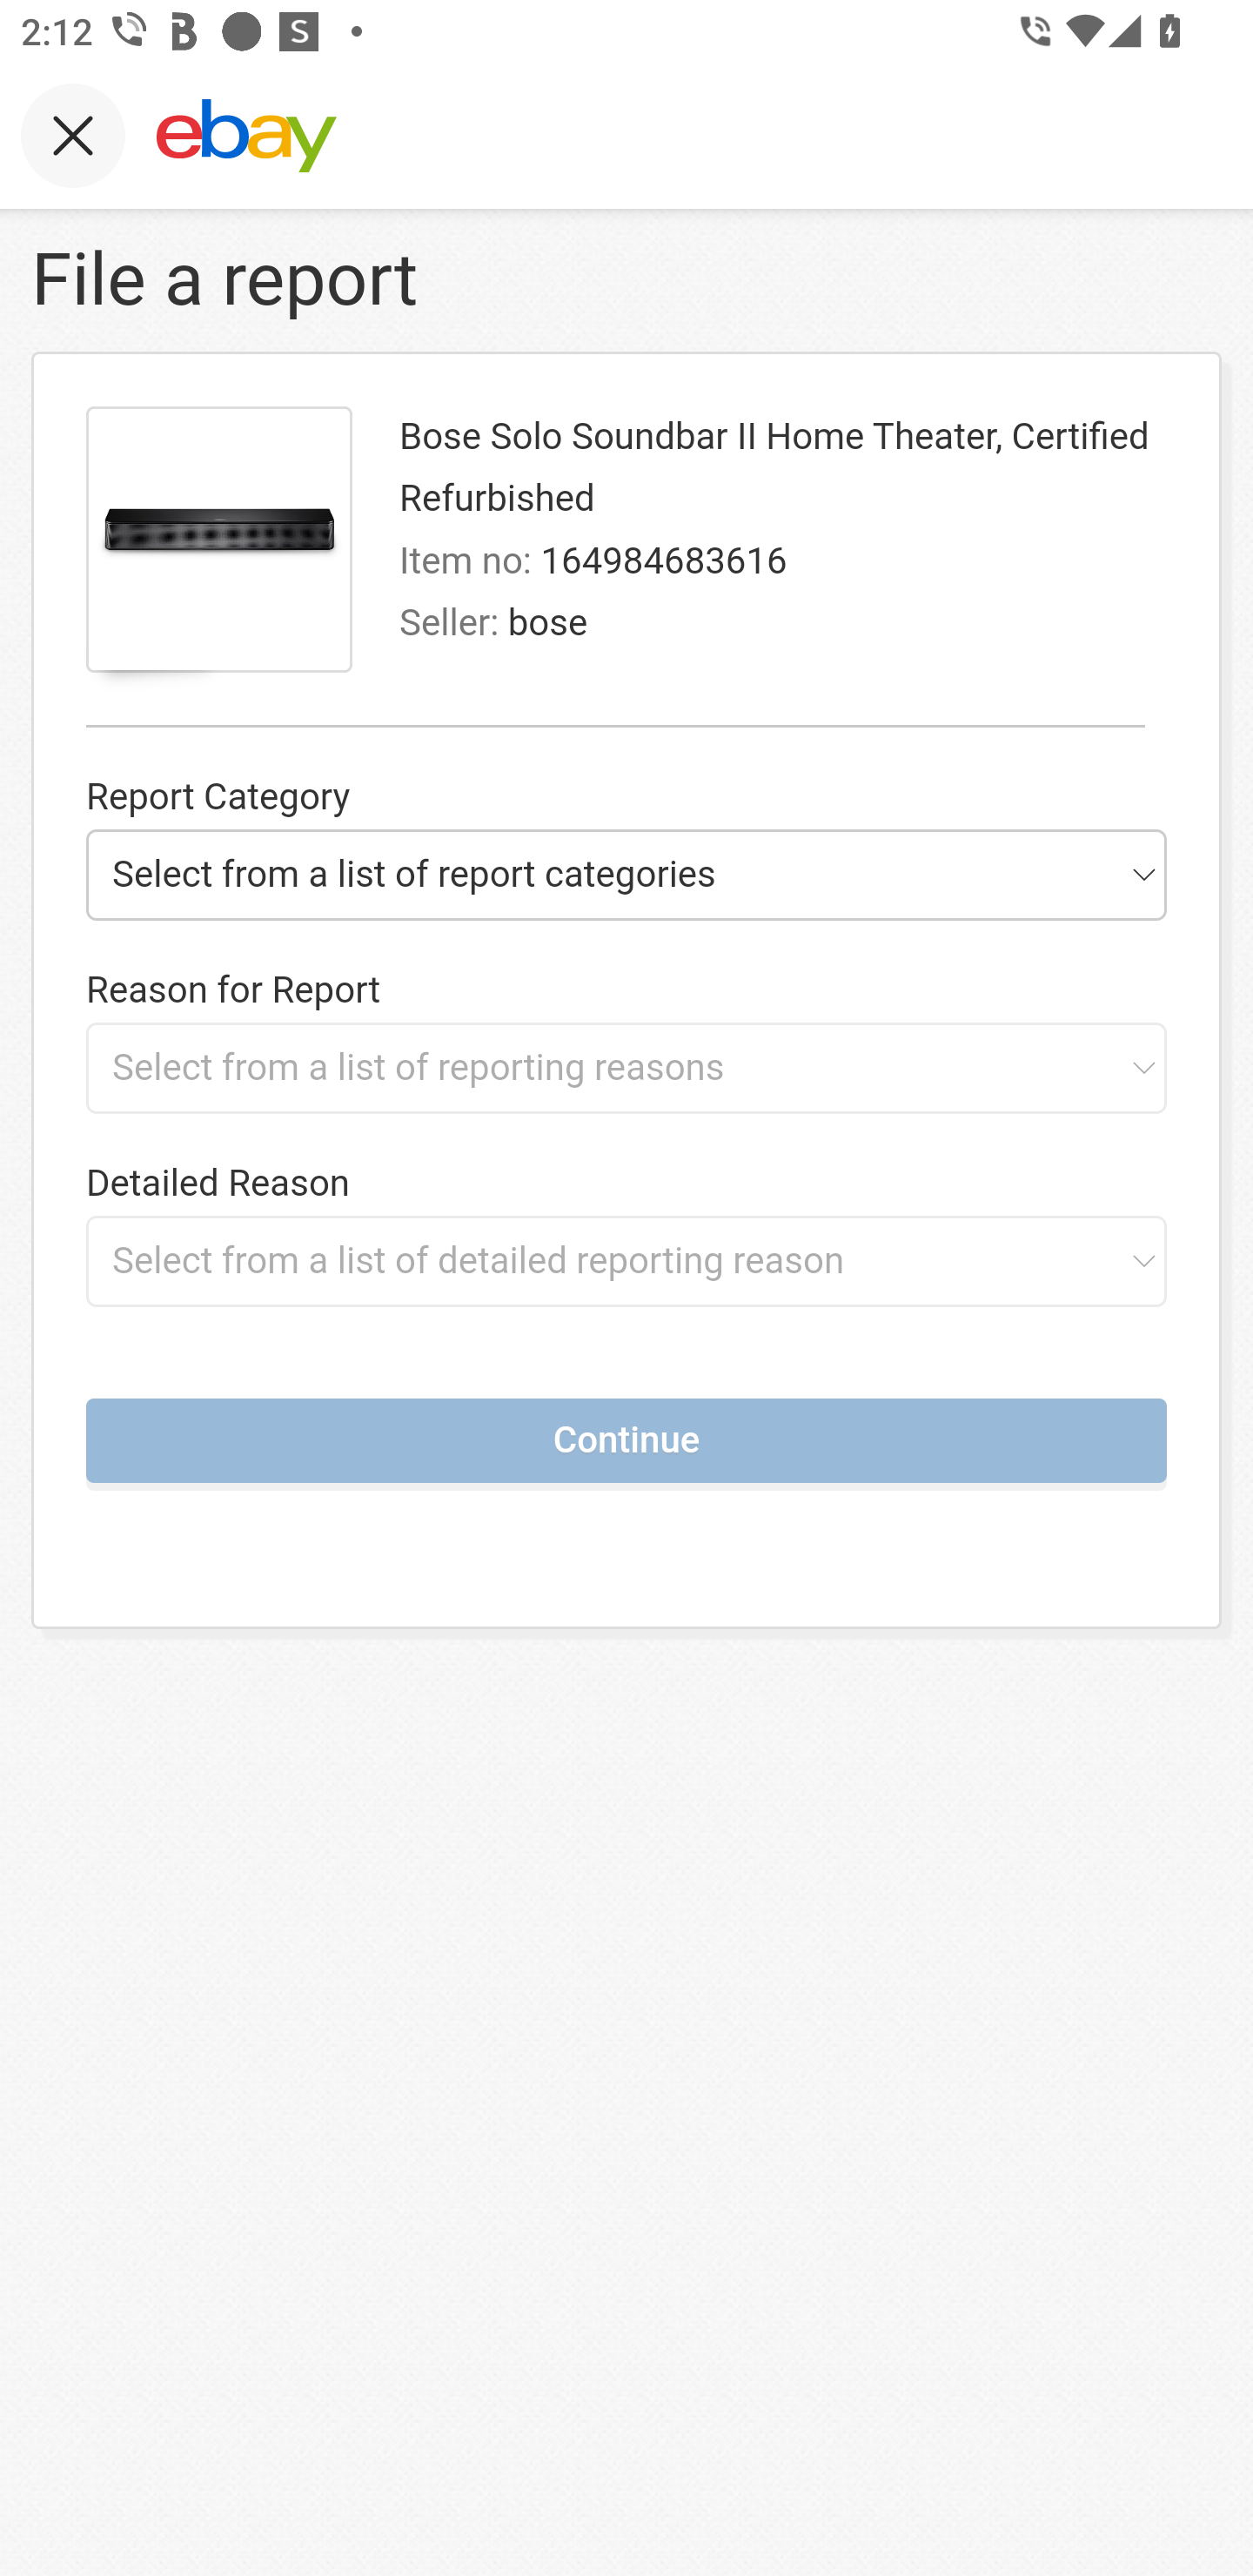 This screenshot has height=2576, width=1253. I want to click on Select from a list of report categories, so click(626, 874).